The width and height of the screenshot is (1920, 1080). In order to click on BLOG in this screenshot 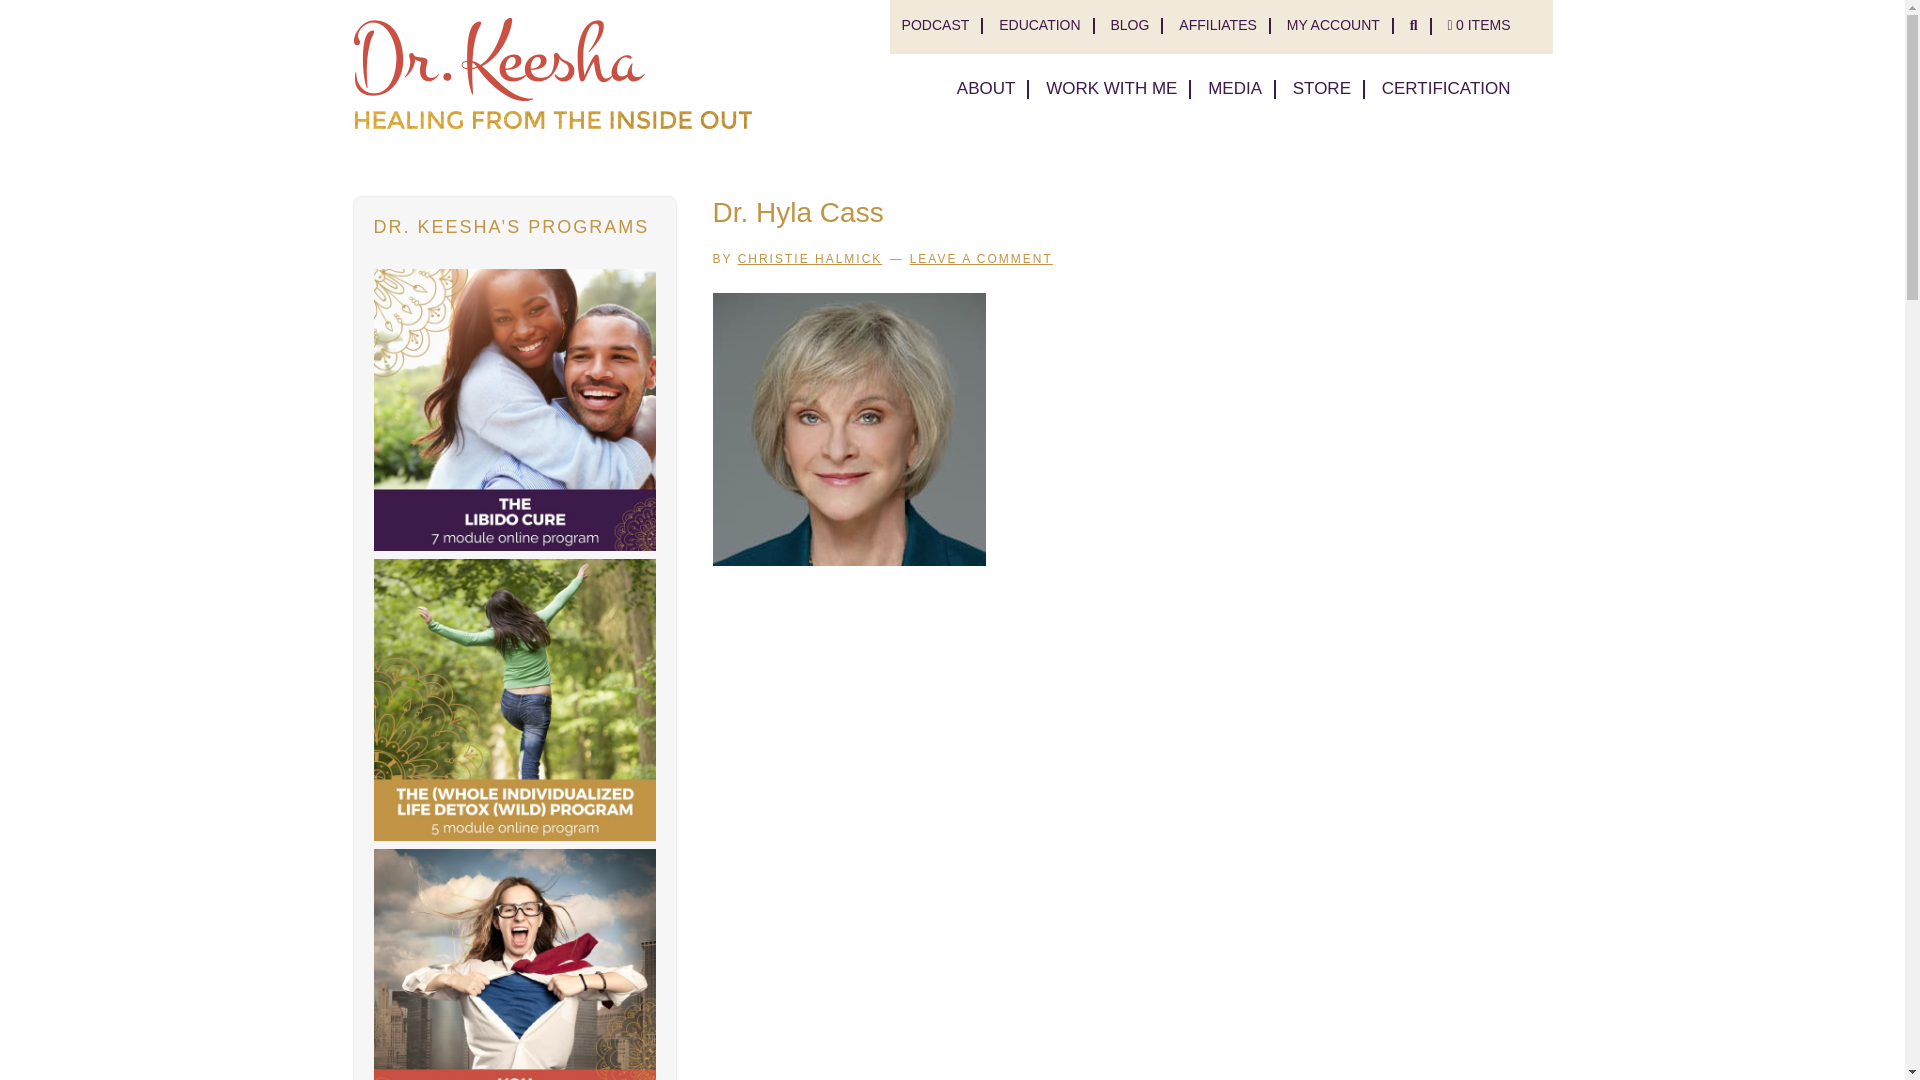, I will do `click(1128, 26)`.